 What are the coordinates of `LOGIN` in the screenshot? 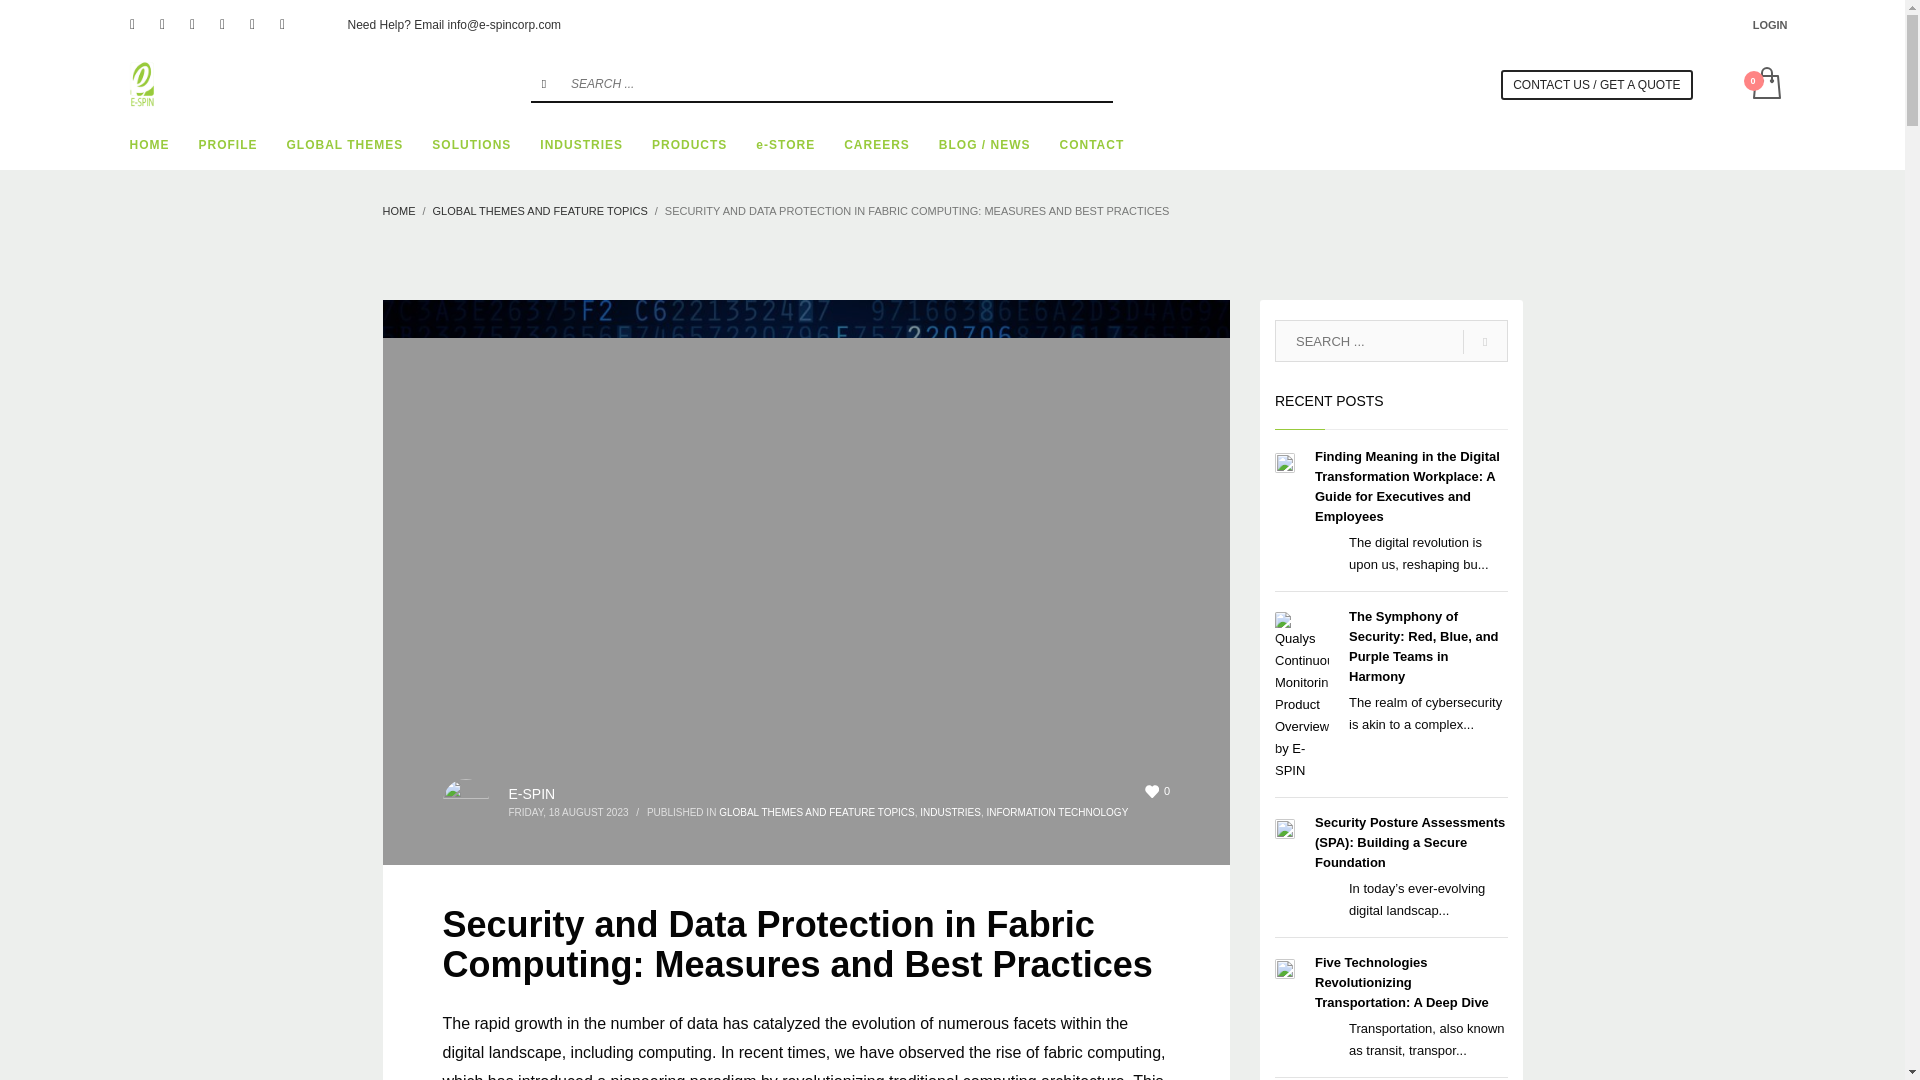 It's located at (1770, 24).